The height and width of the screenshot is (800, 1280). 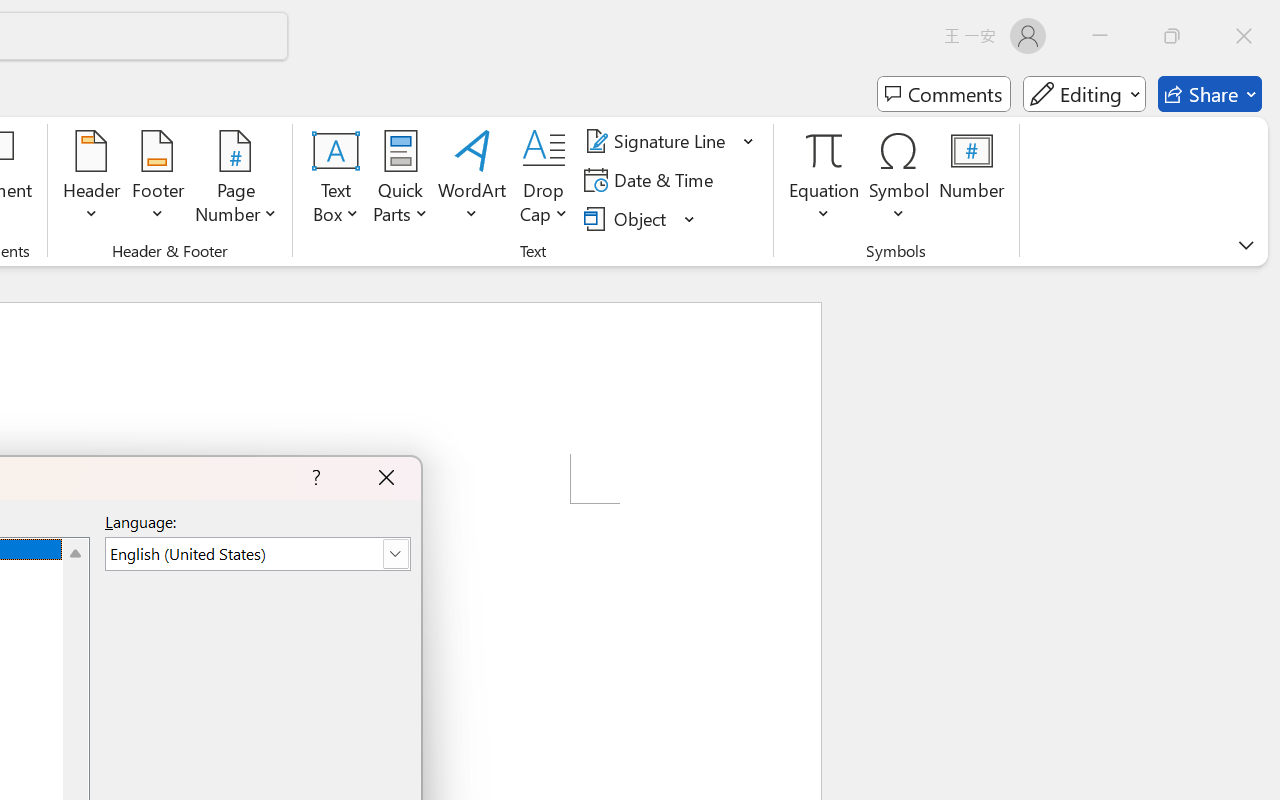 What do you see at coordinates (1246, 245) in the screenshot?
I see `Ribbon Display Options` at bounding box center [1246, 245].